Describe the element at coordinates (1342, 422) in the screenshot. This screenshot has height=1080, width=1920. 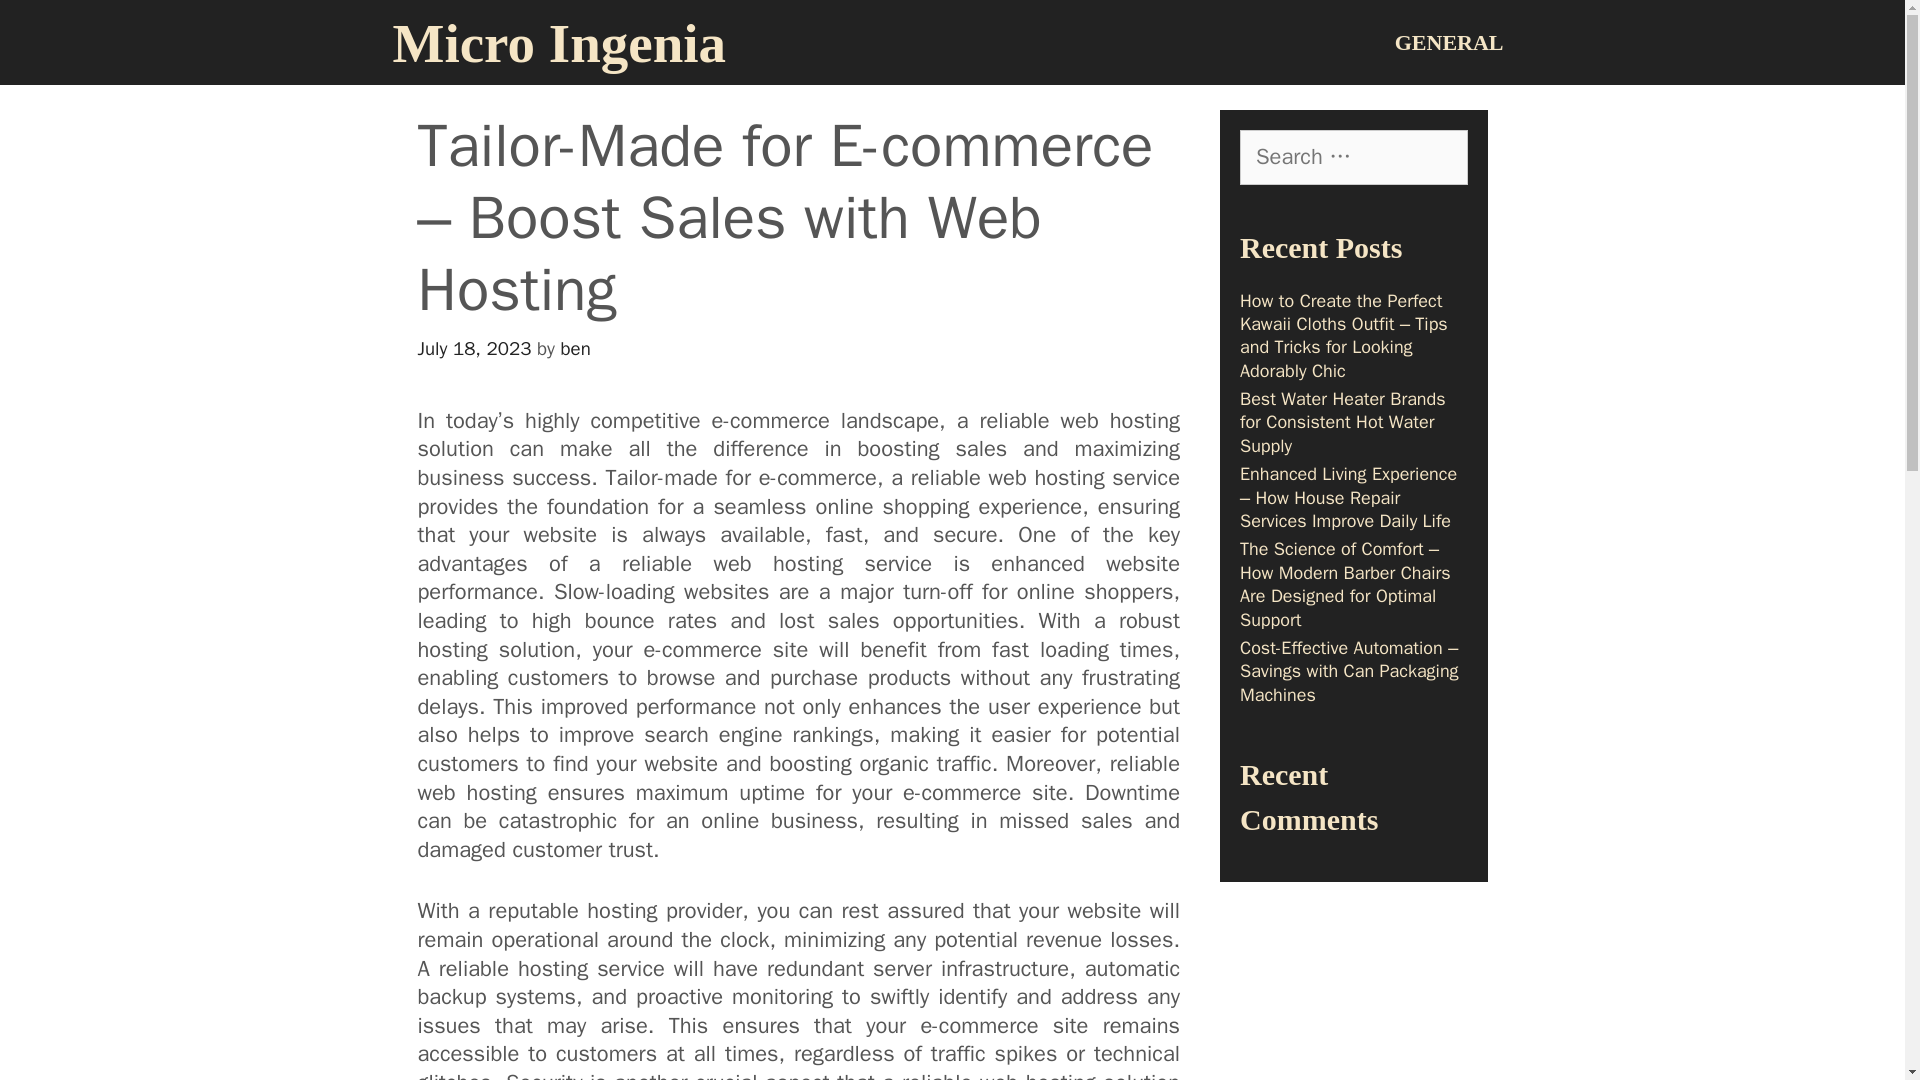
I see `Best Water Heater Brands for Consistent Hot Water Supply` at that location.